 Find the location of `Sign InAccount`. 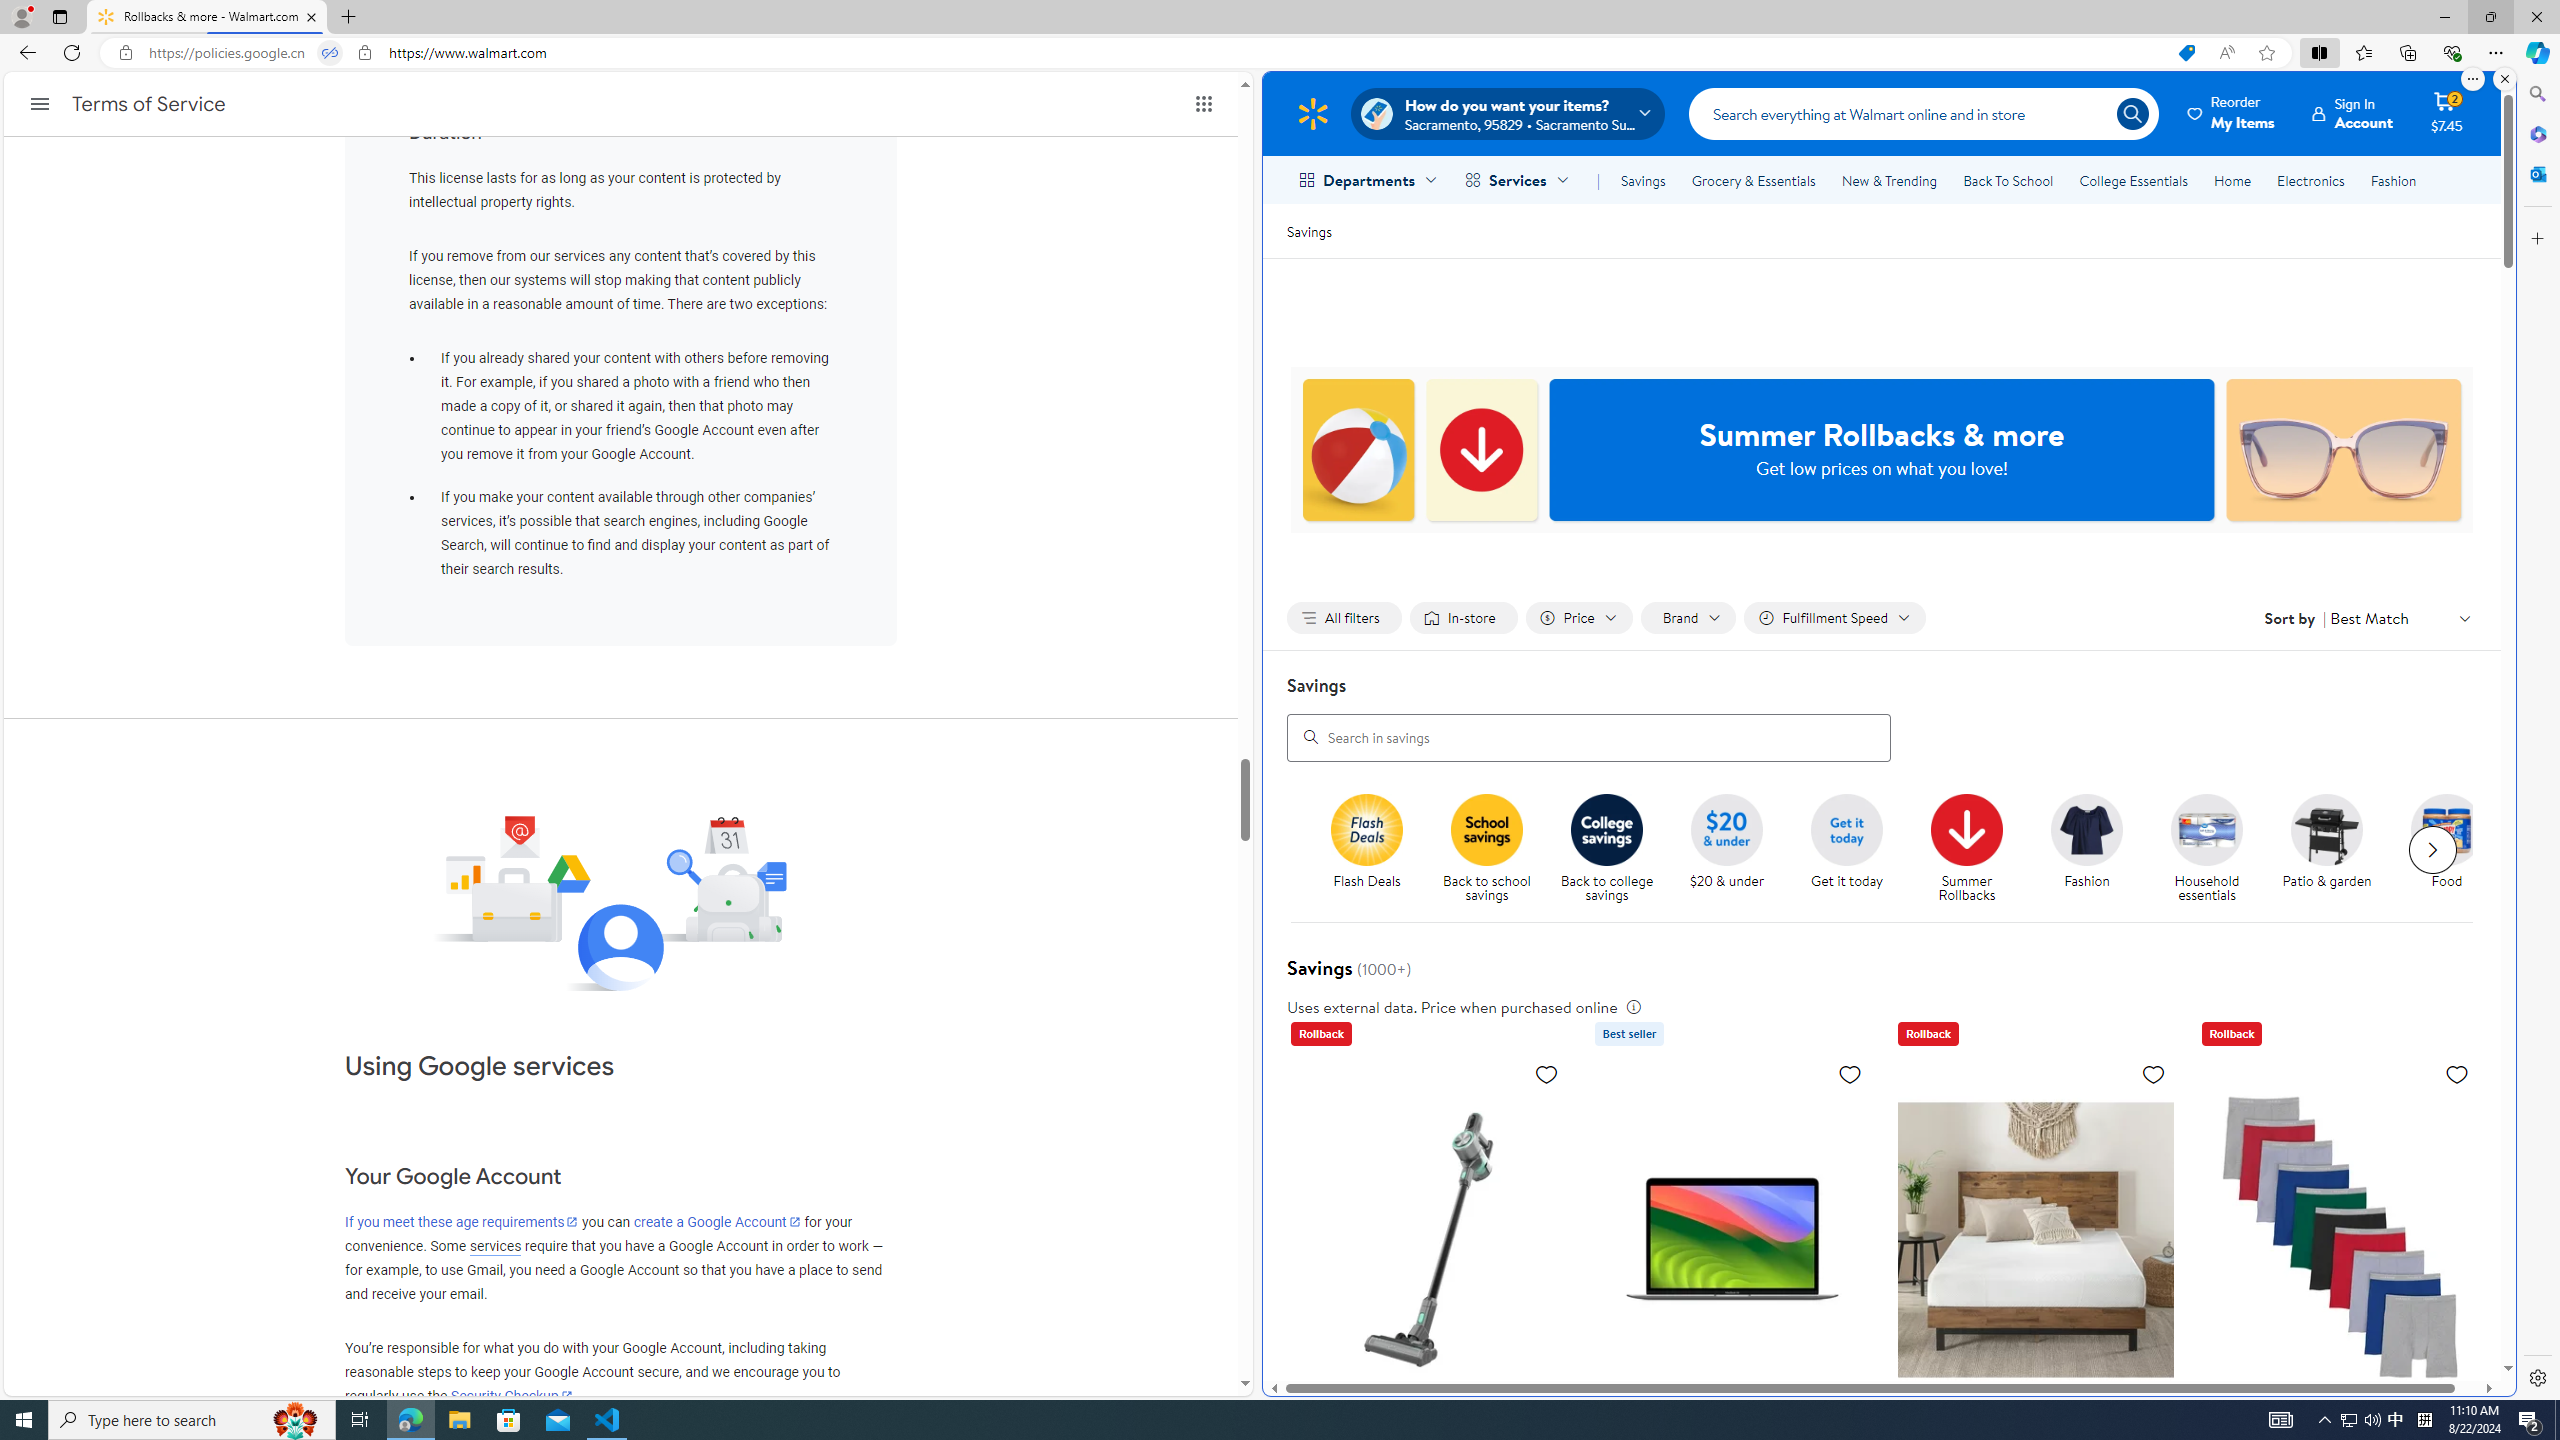

Sign InAccount is located at coordinates (2353, 113).